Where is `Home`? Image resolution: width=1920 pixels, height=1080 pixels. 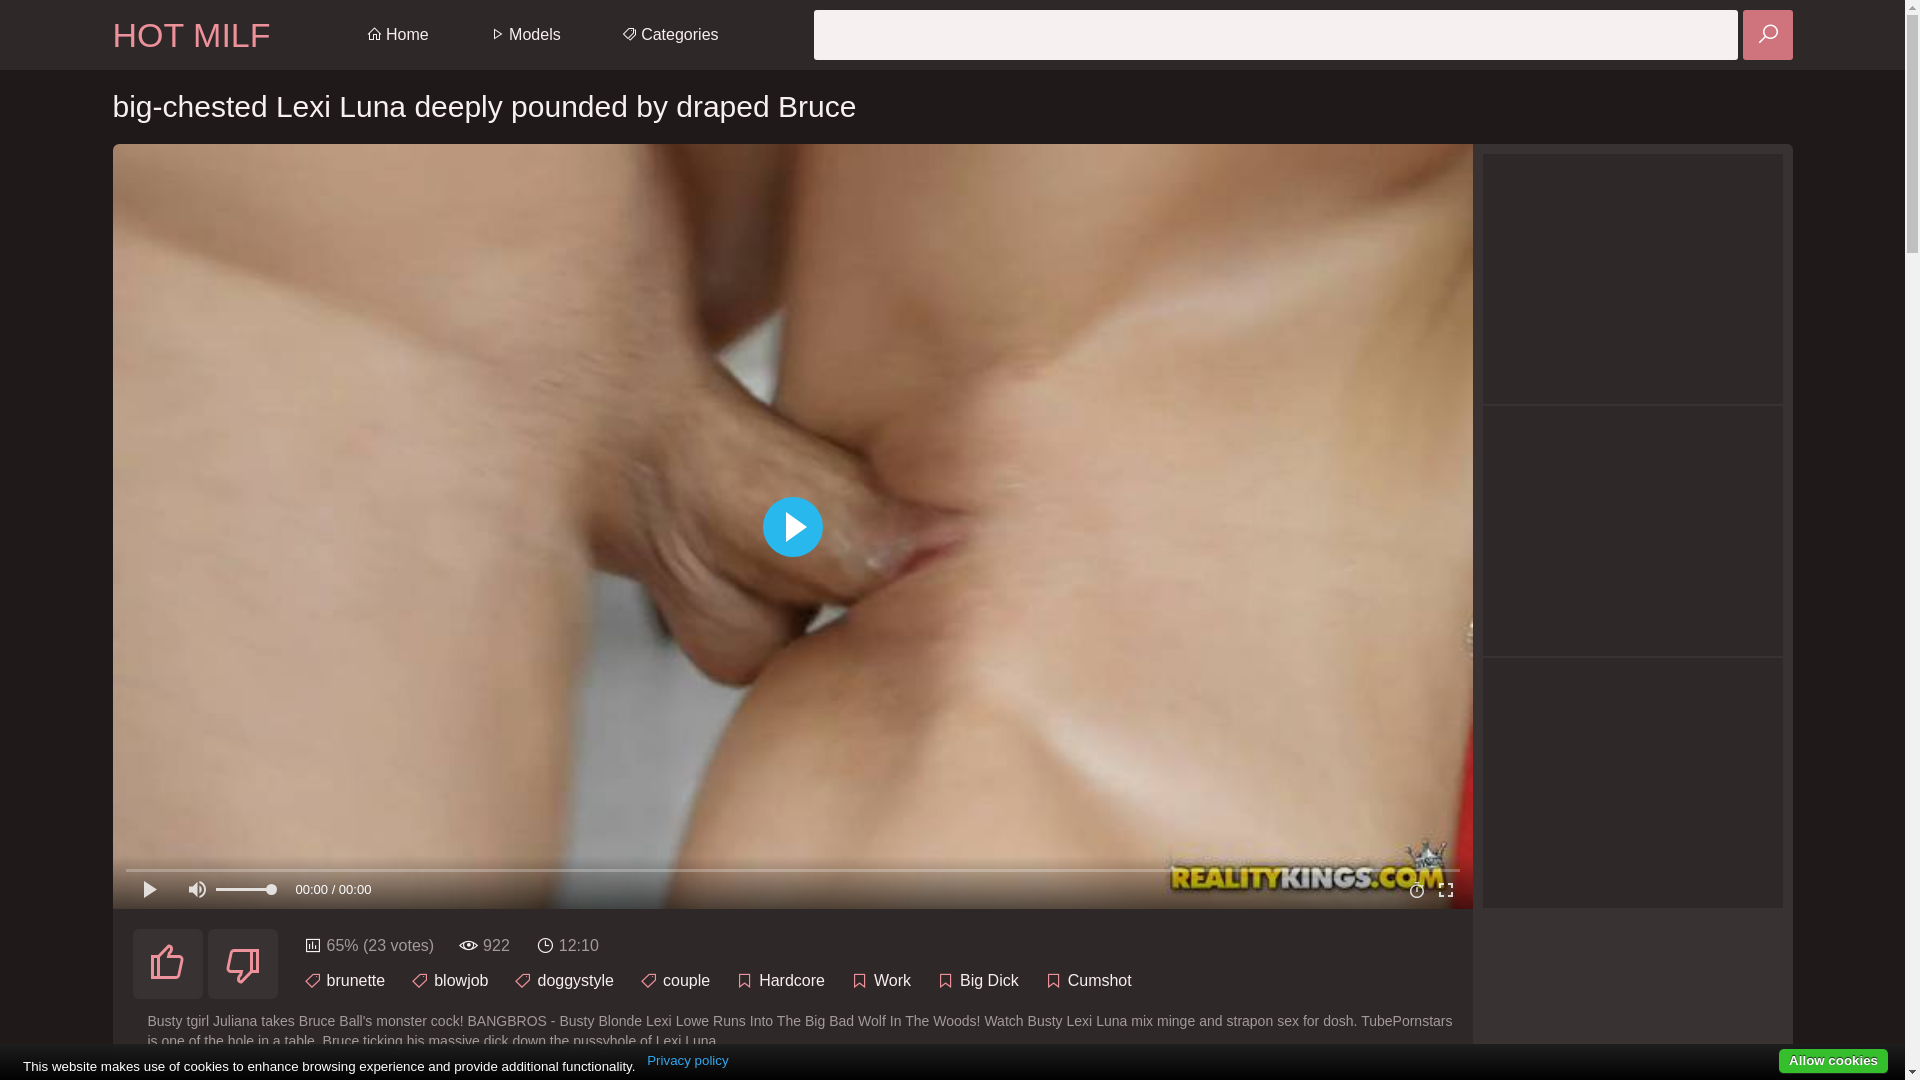 Home is located at coordinates (398, 35).